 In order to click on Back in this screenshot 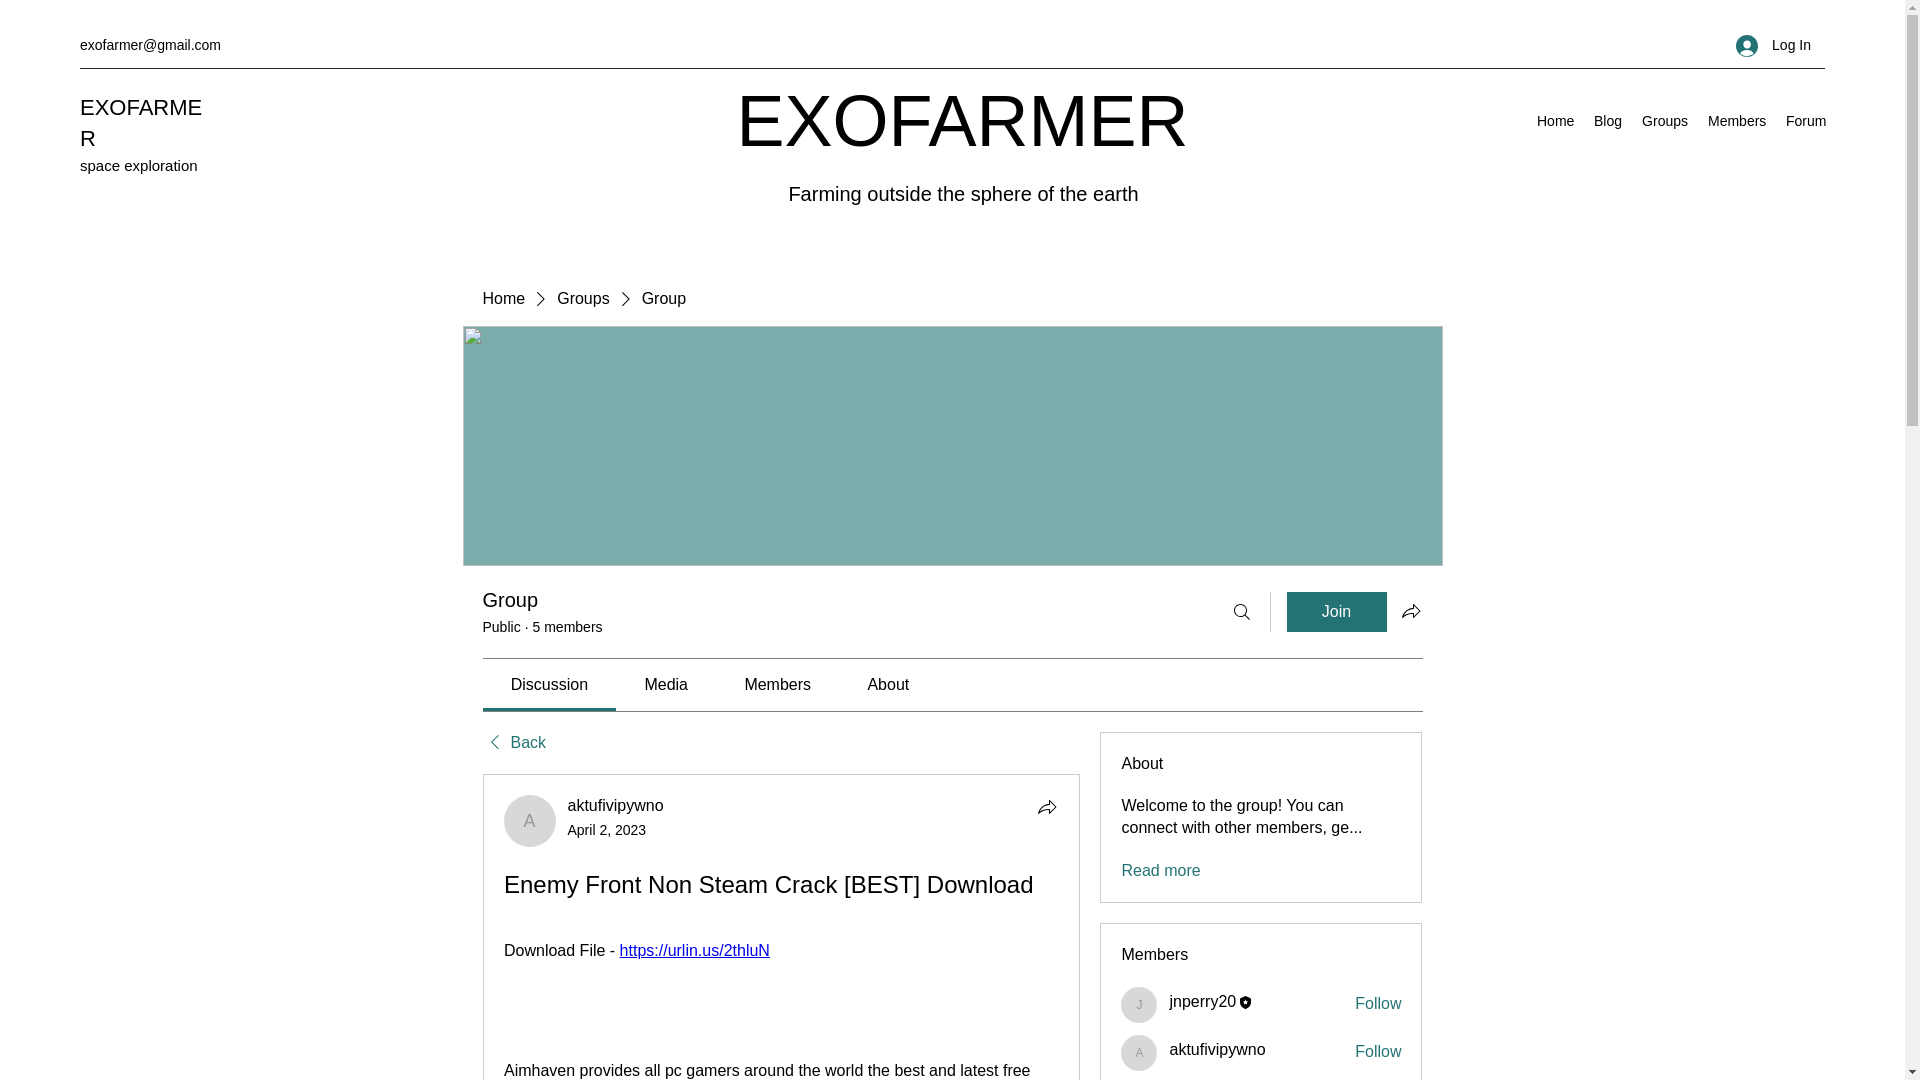, I will do `click(513, 742)`.